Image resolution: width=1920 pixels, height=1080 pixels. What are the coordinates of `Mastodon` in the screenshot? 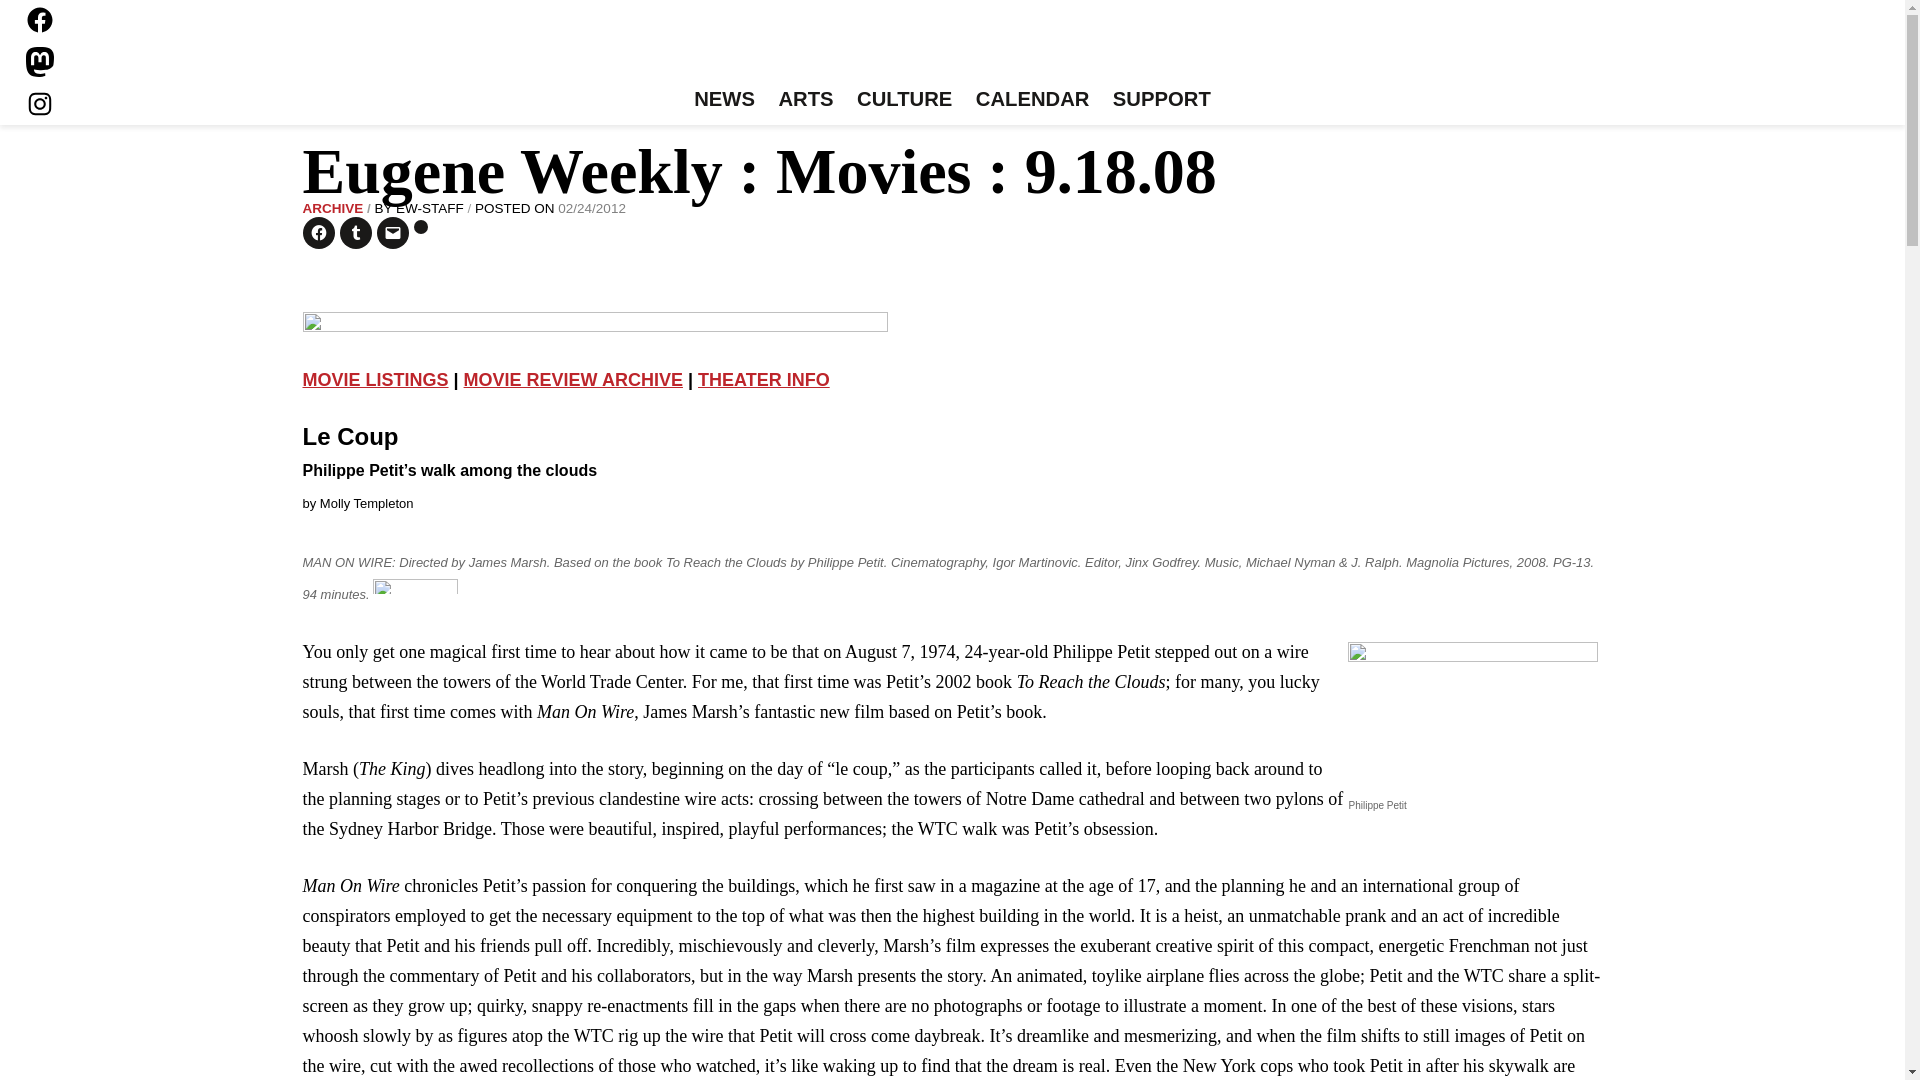 It's located at (40, 62).